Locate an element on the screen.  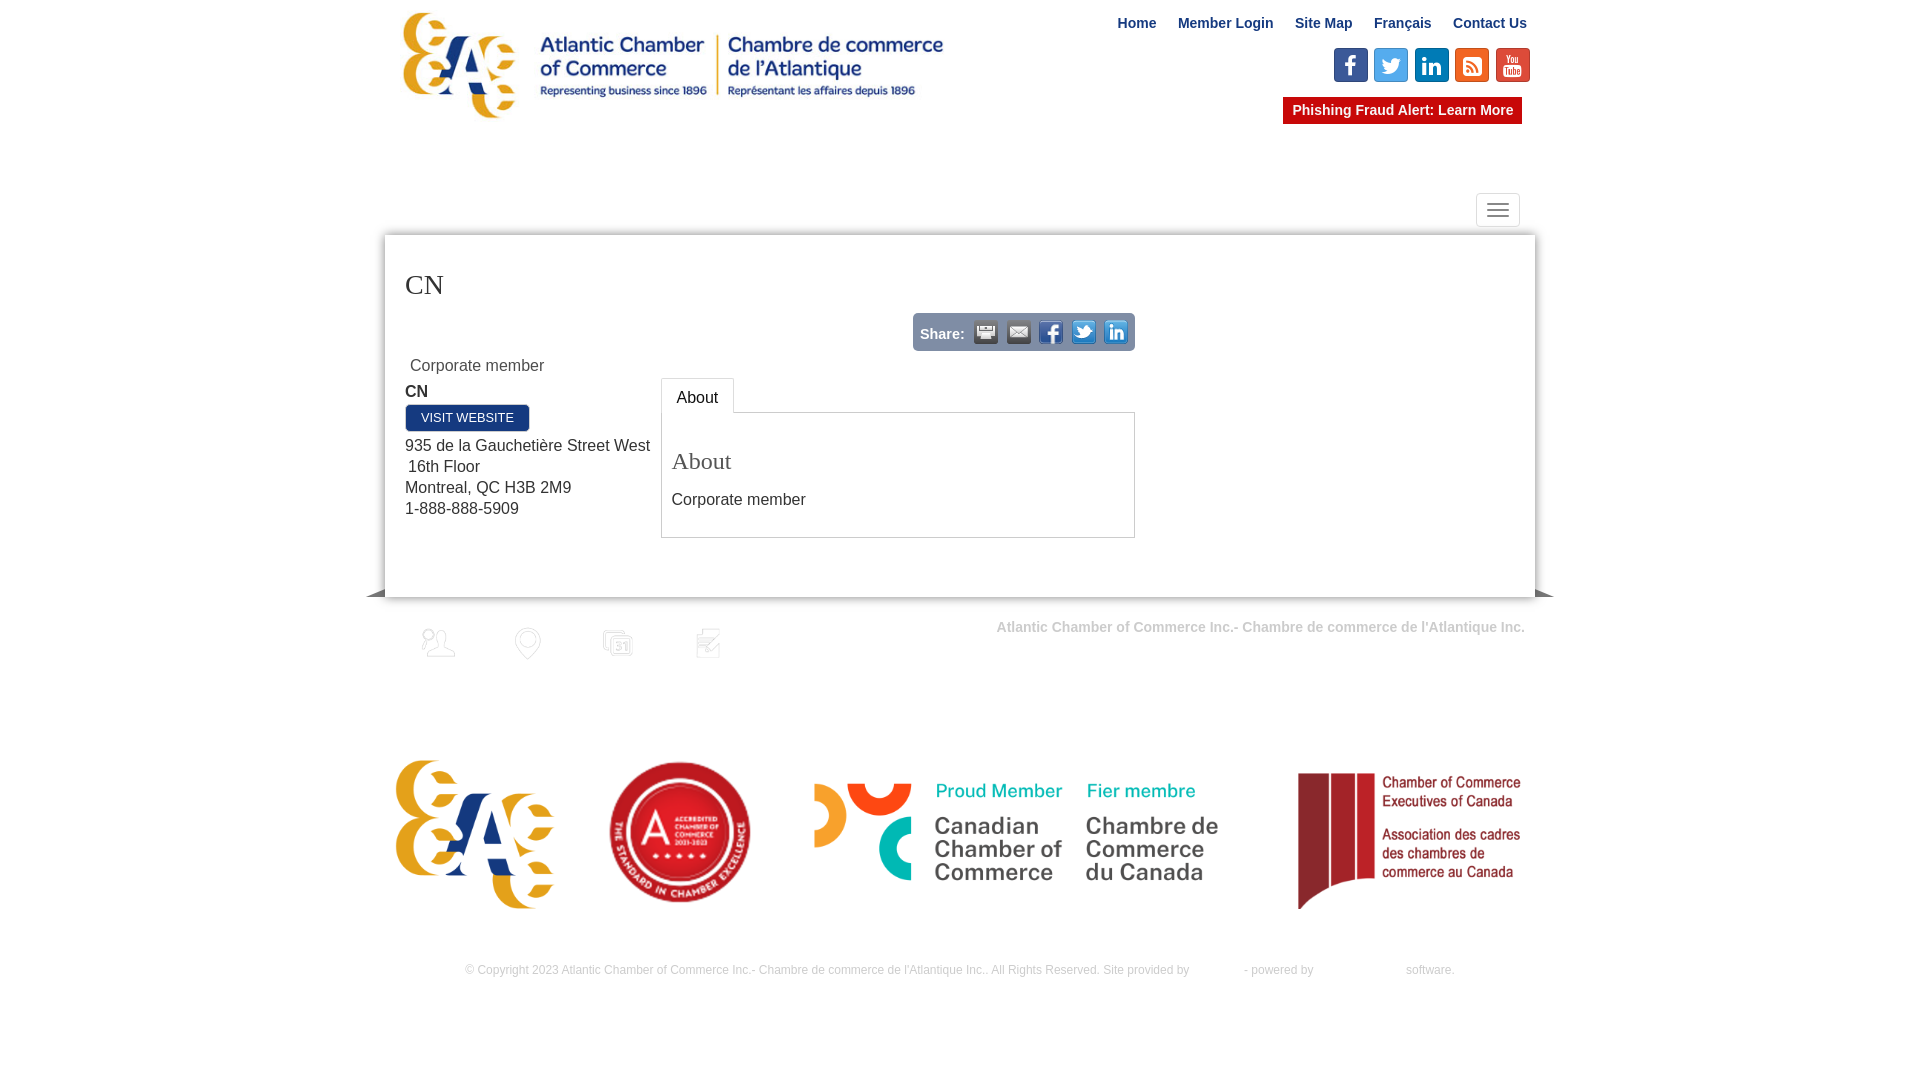
Calendar is located at coordinates (618, 643).